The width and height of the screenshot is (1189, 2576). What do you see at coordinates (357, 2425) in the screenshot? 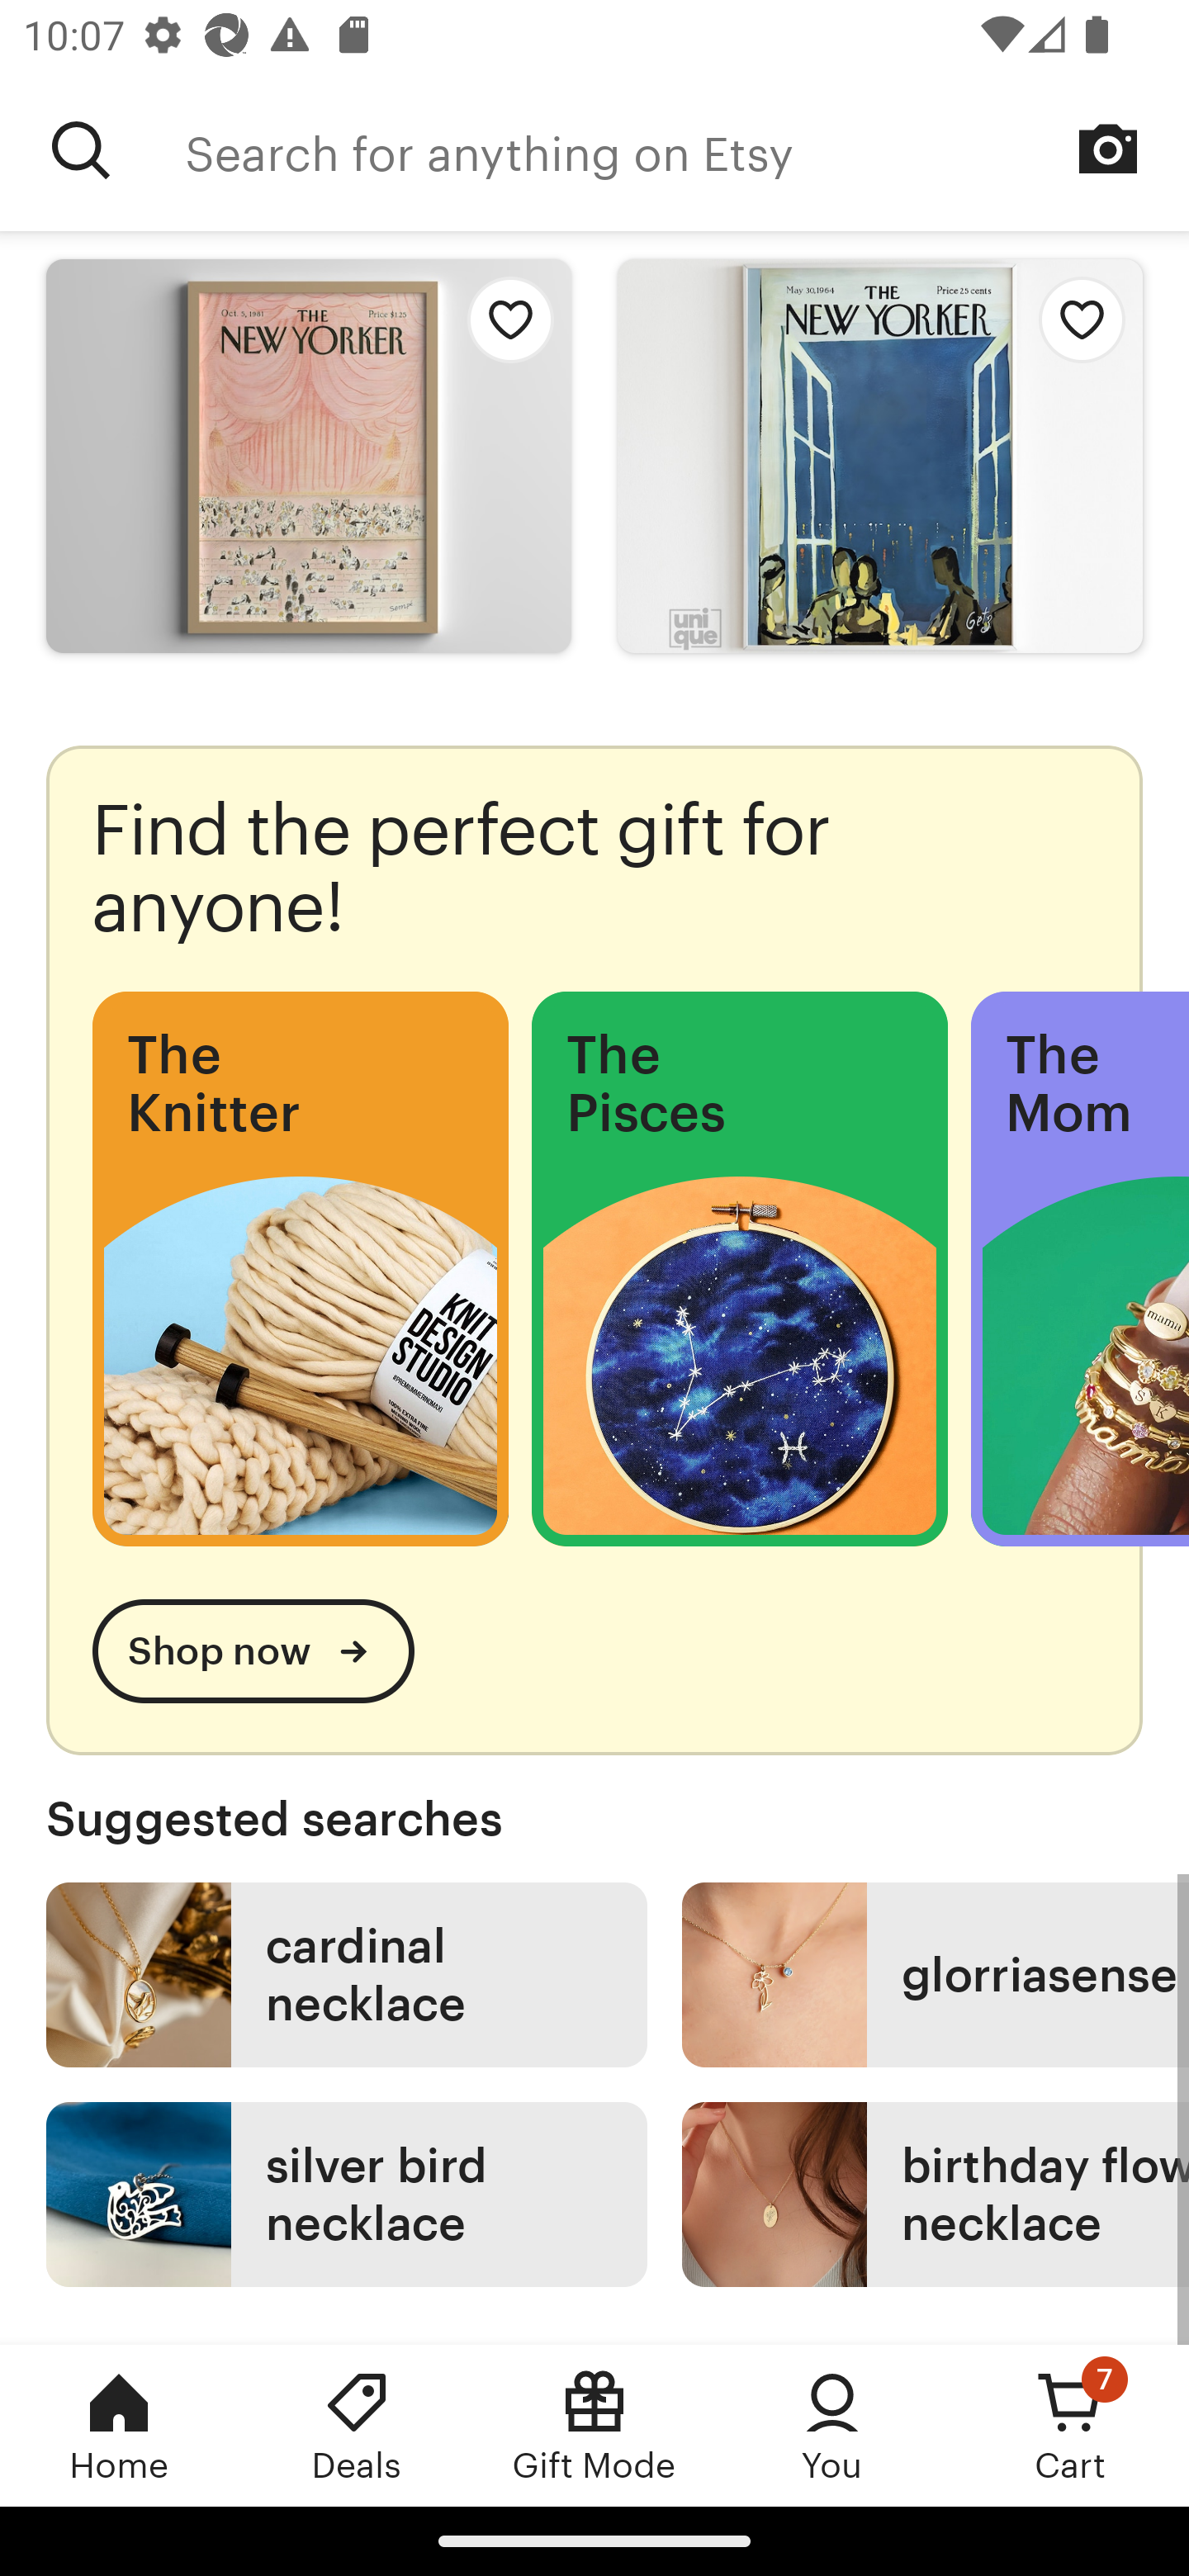
I see `Deals` at bounding box center [357, 2425].